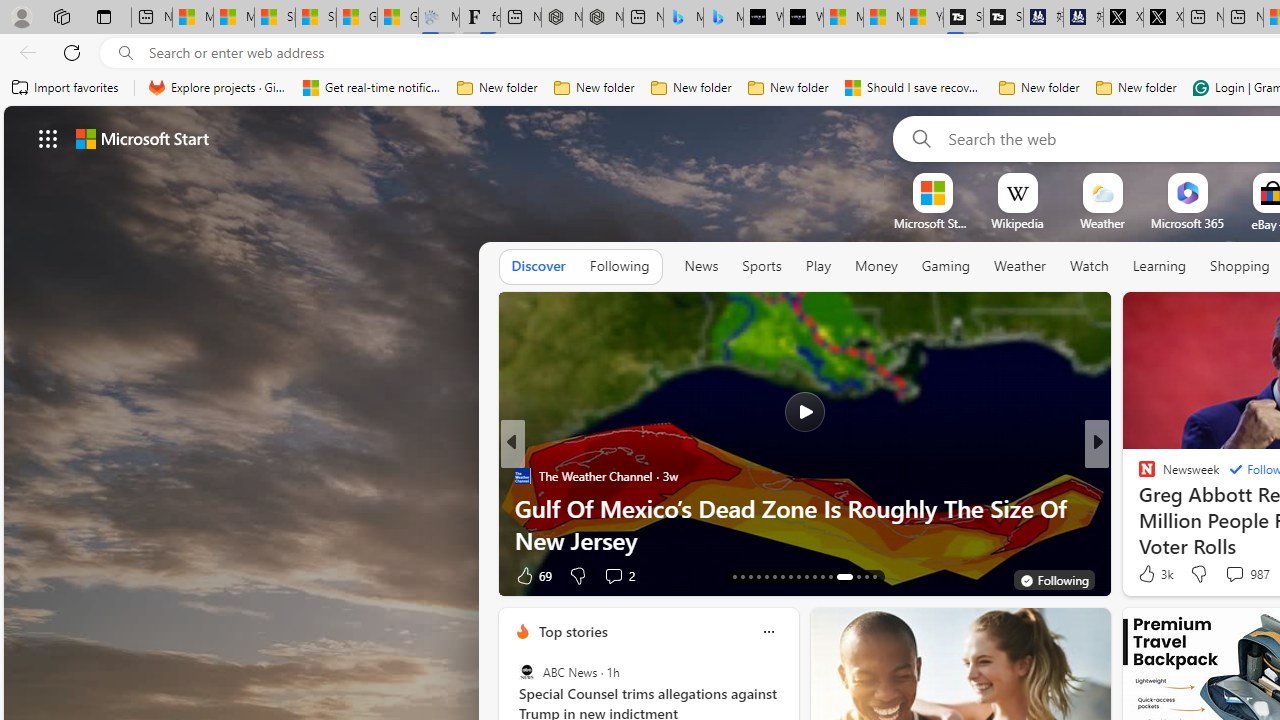 This screenshot has width=1280, height=720. What do you see at coordinates (1089, 267) in the screenshot?
I see `Watch` at bounding box center [1089, 267].